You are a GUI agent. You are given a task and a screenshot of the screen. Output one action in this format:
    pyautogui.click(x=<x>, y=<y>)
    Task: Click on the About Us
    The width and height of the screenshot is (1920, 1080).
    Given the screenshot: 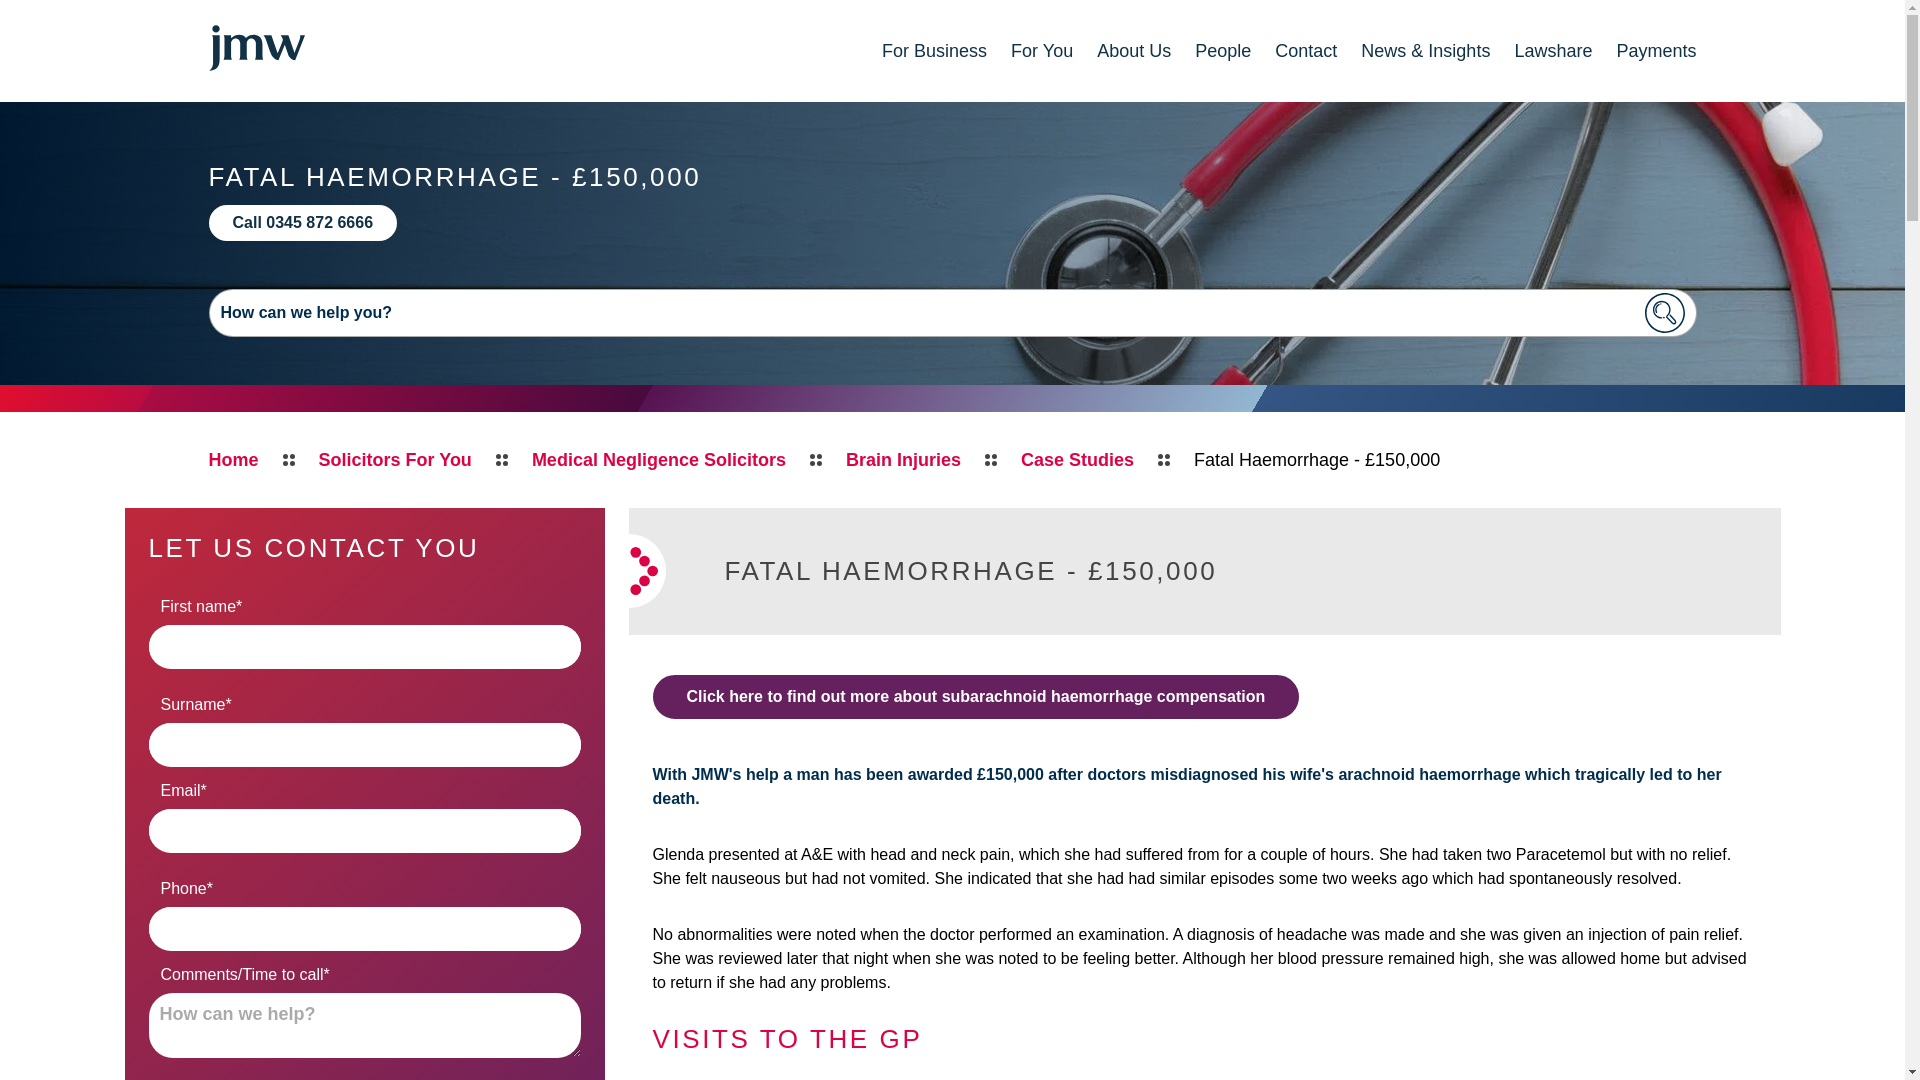 What is the action you would take?
    pyautogui.click(x=1134, y=50)
    